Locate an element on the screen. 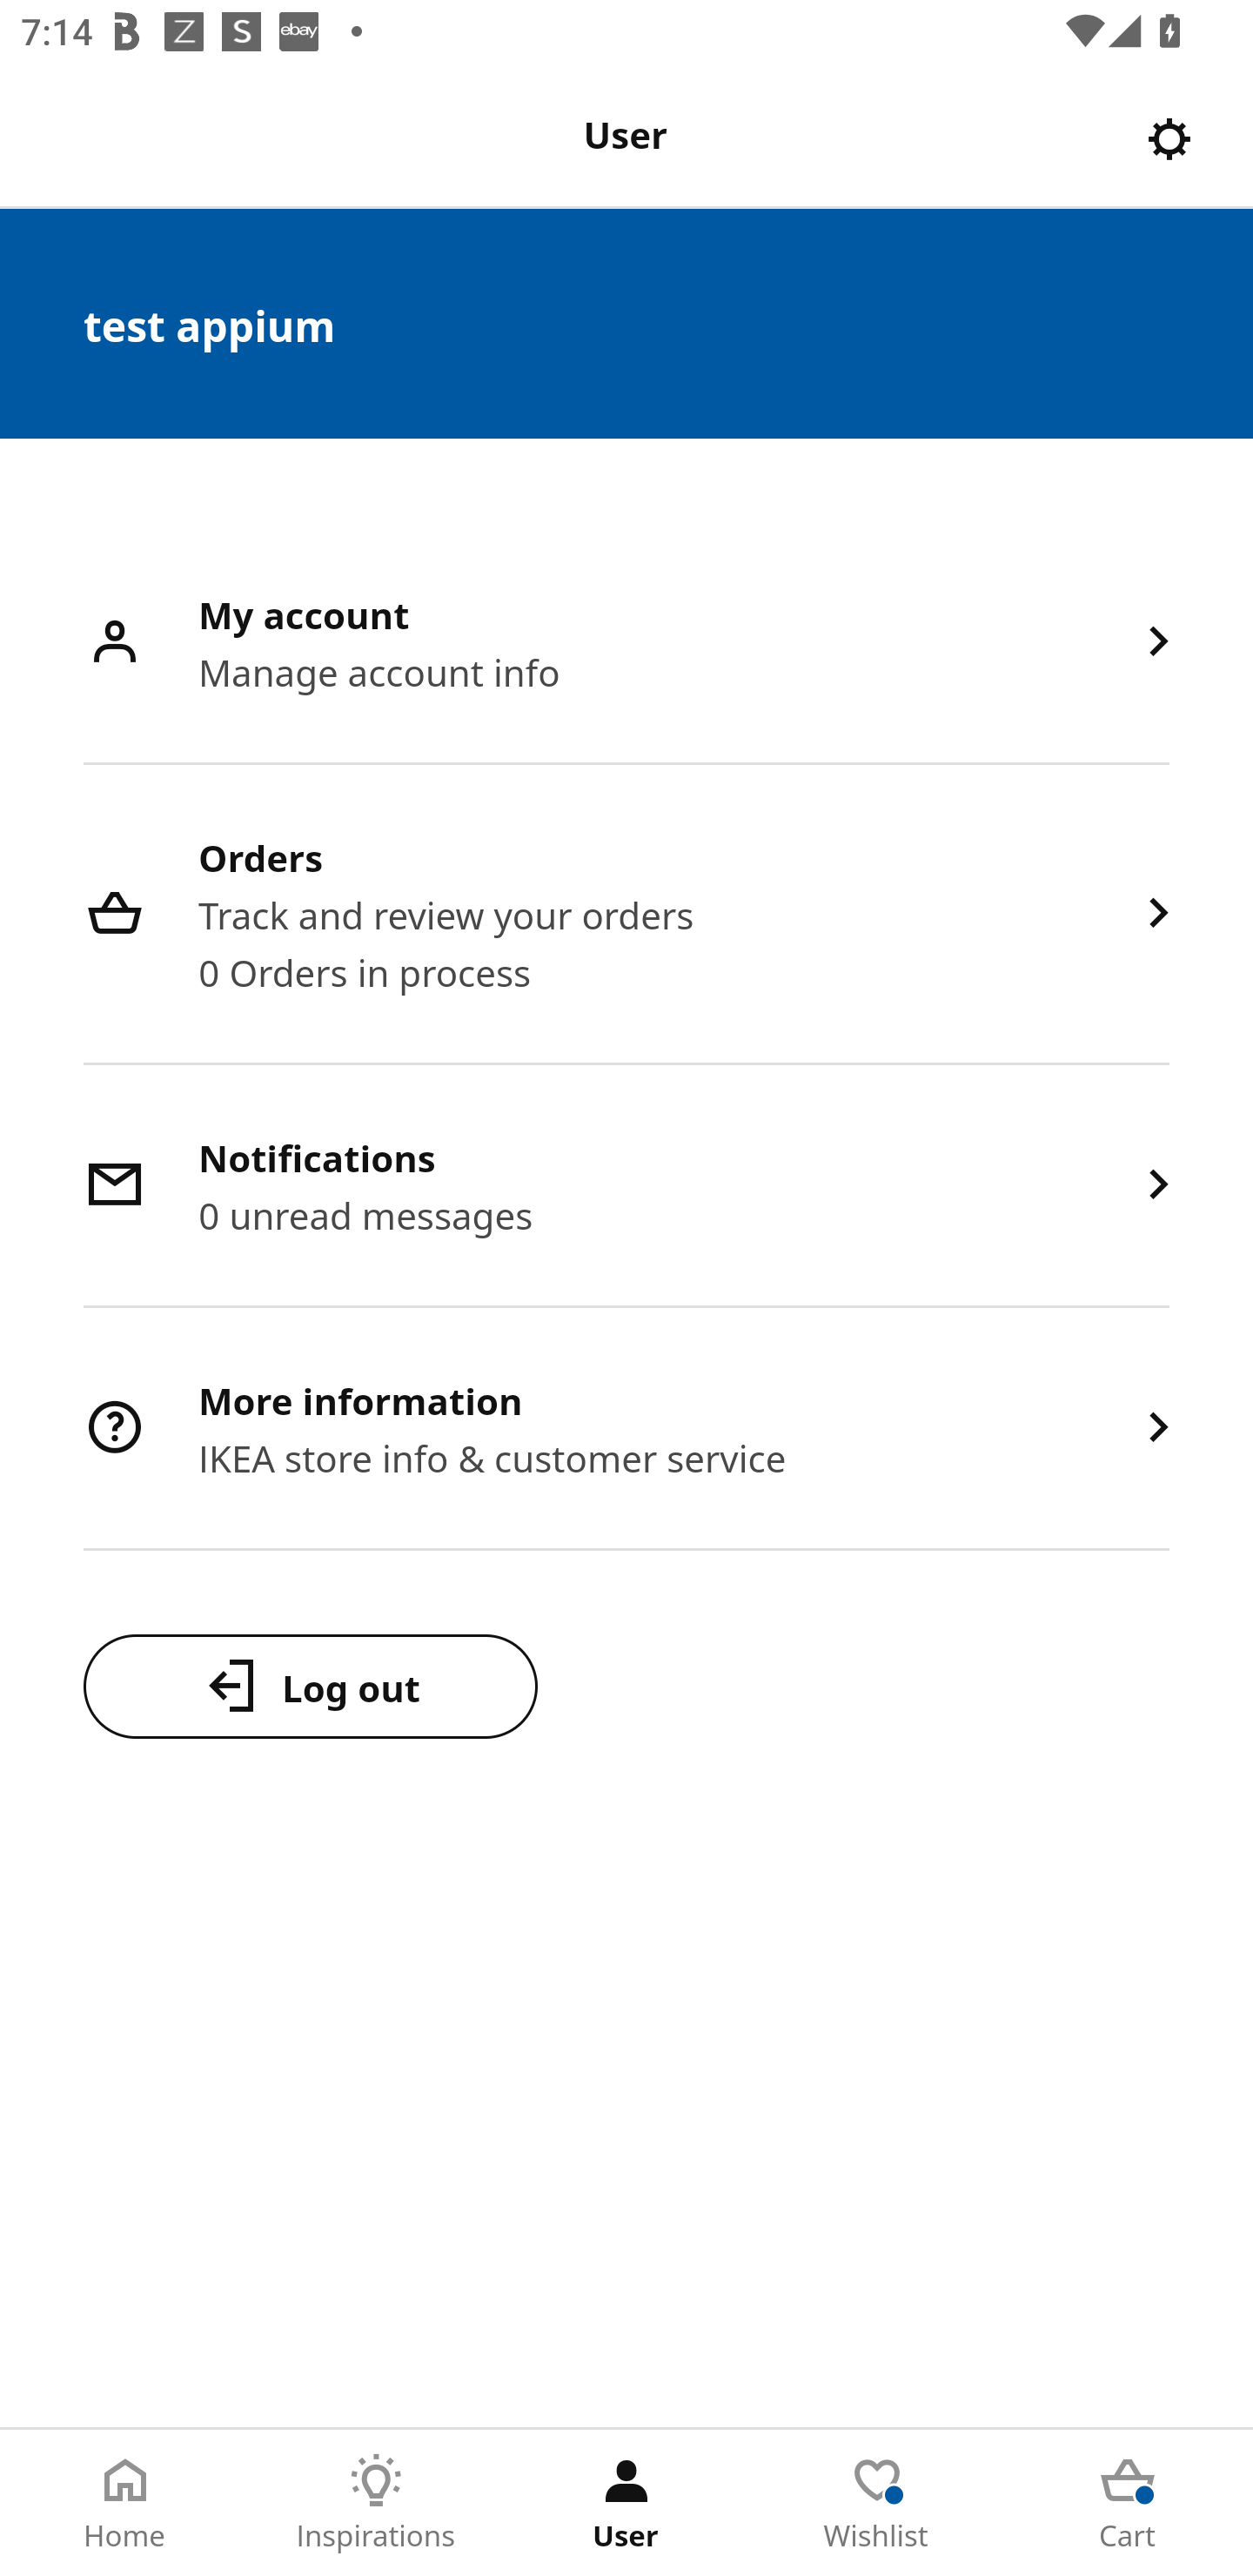 Image resolution: width=1253 pixels, height=2576 pixels. Inspirations
Tab 2 of 5 is located at coordinates (376, 2503).